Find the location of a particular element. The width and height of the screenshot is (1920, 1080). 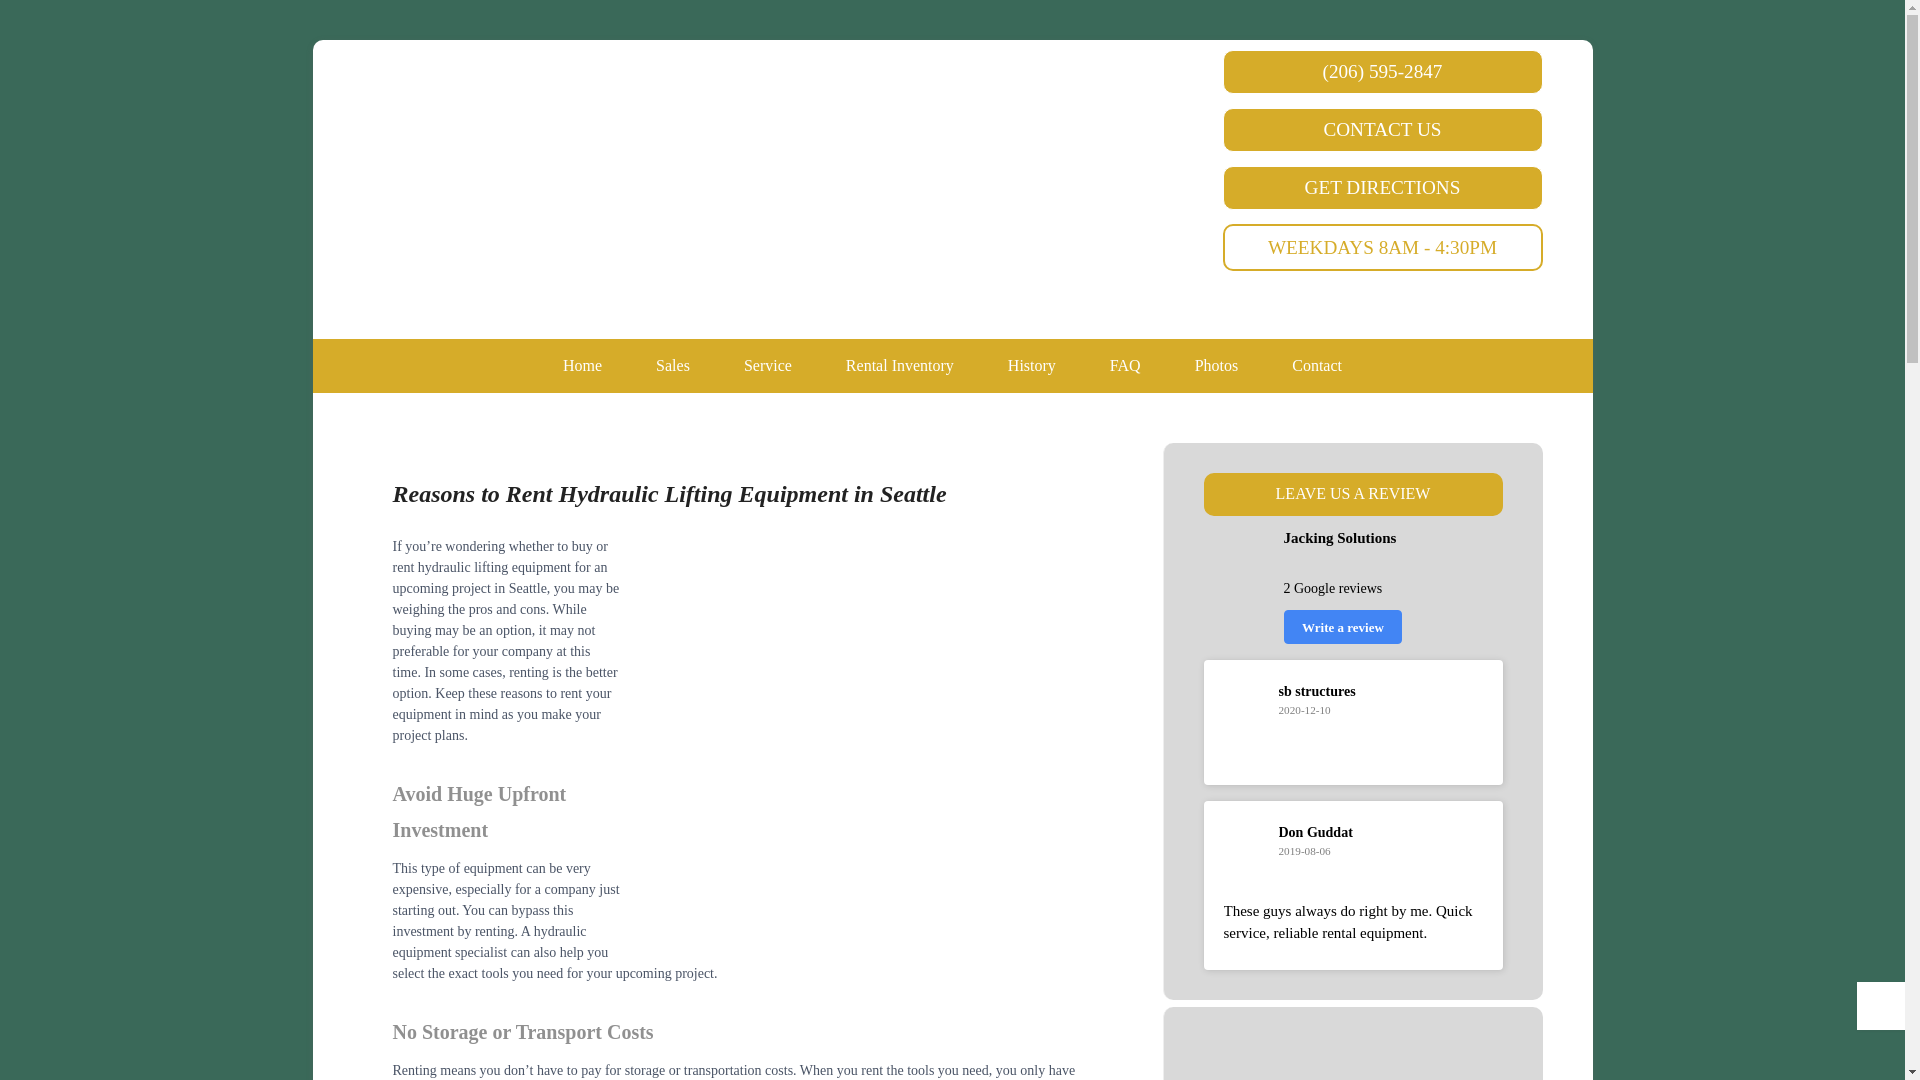

Jacking Solutions is located at coordinates (982, 128).